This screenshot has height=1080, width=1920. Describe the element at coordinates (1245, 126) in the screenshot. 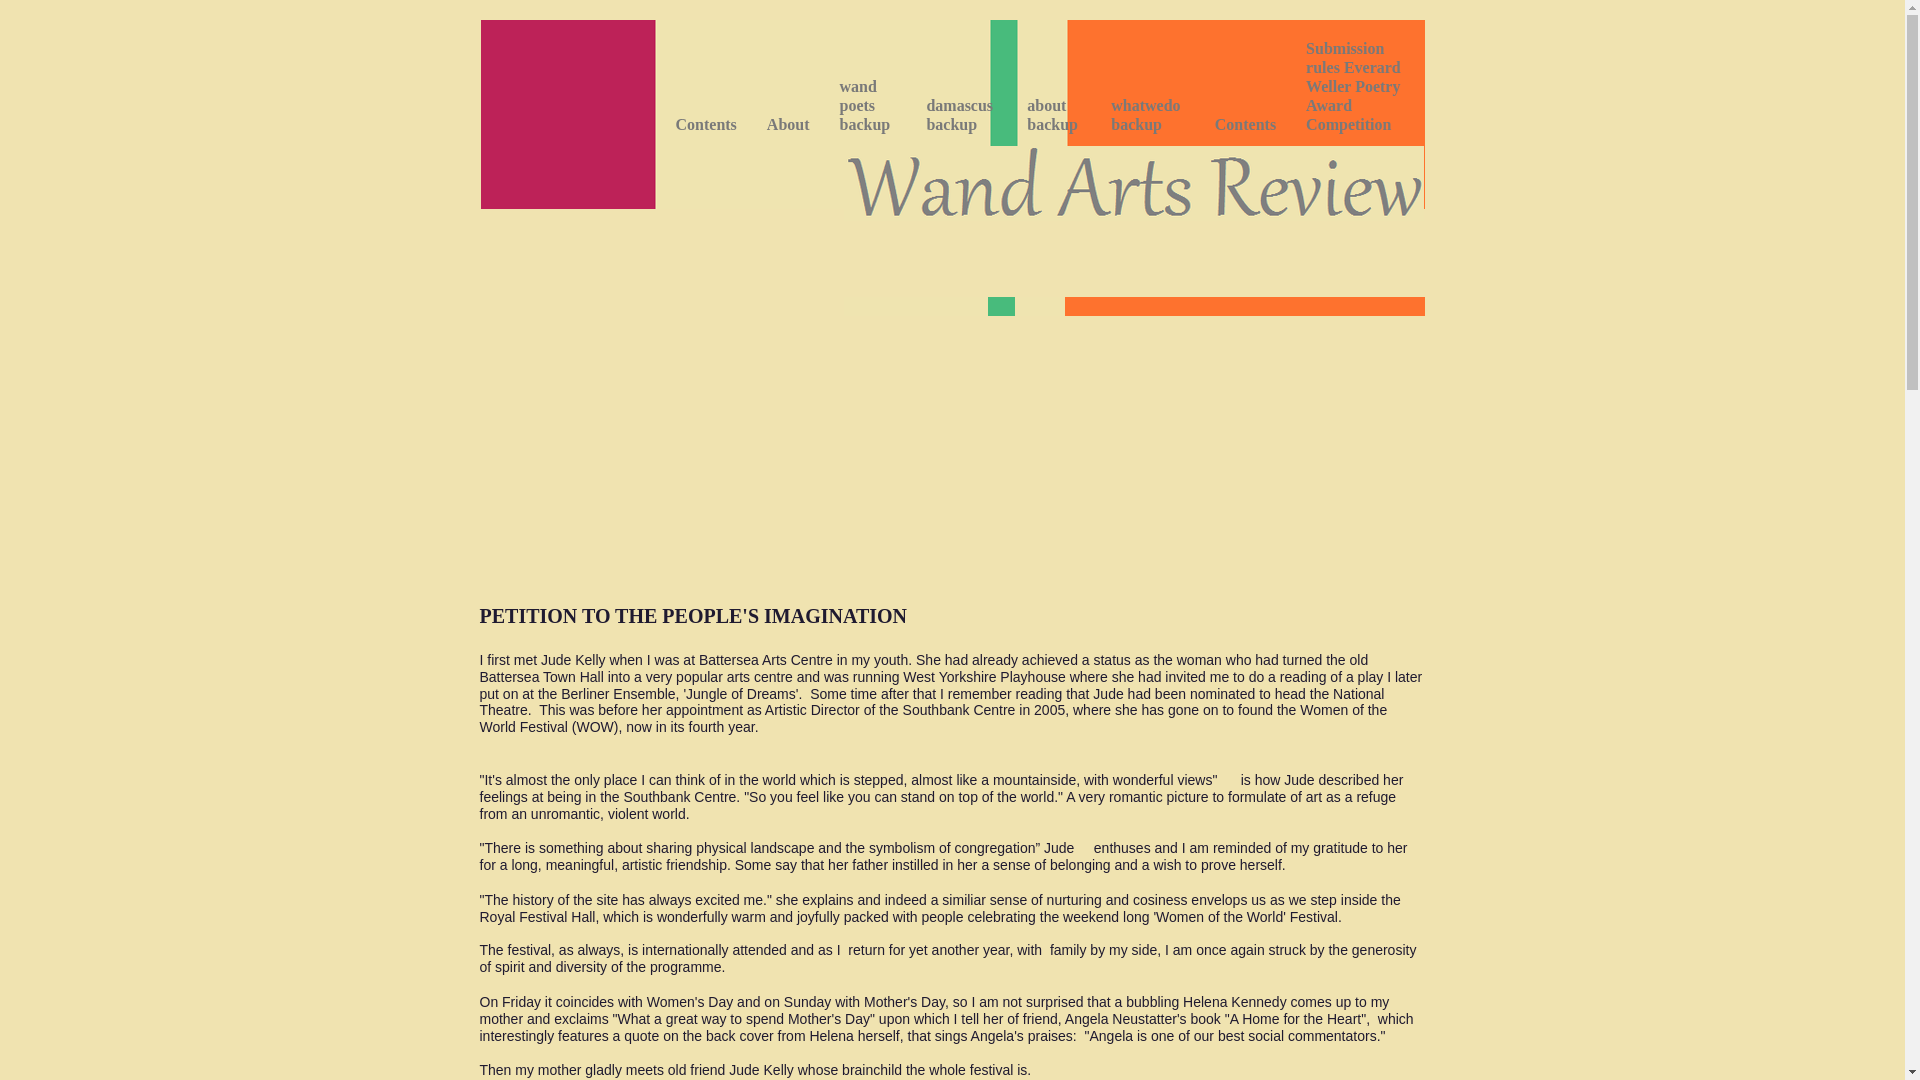

I see `Contents` at that location.